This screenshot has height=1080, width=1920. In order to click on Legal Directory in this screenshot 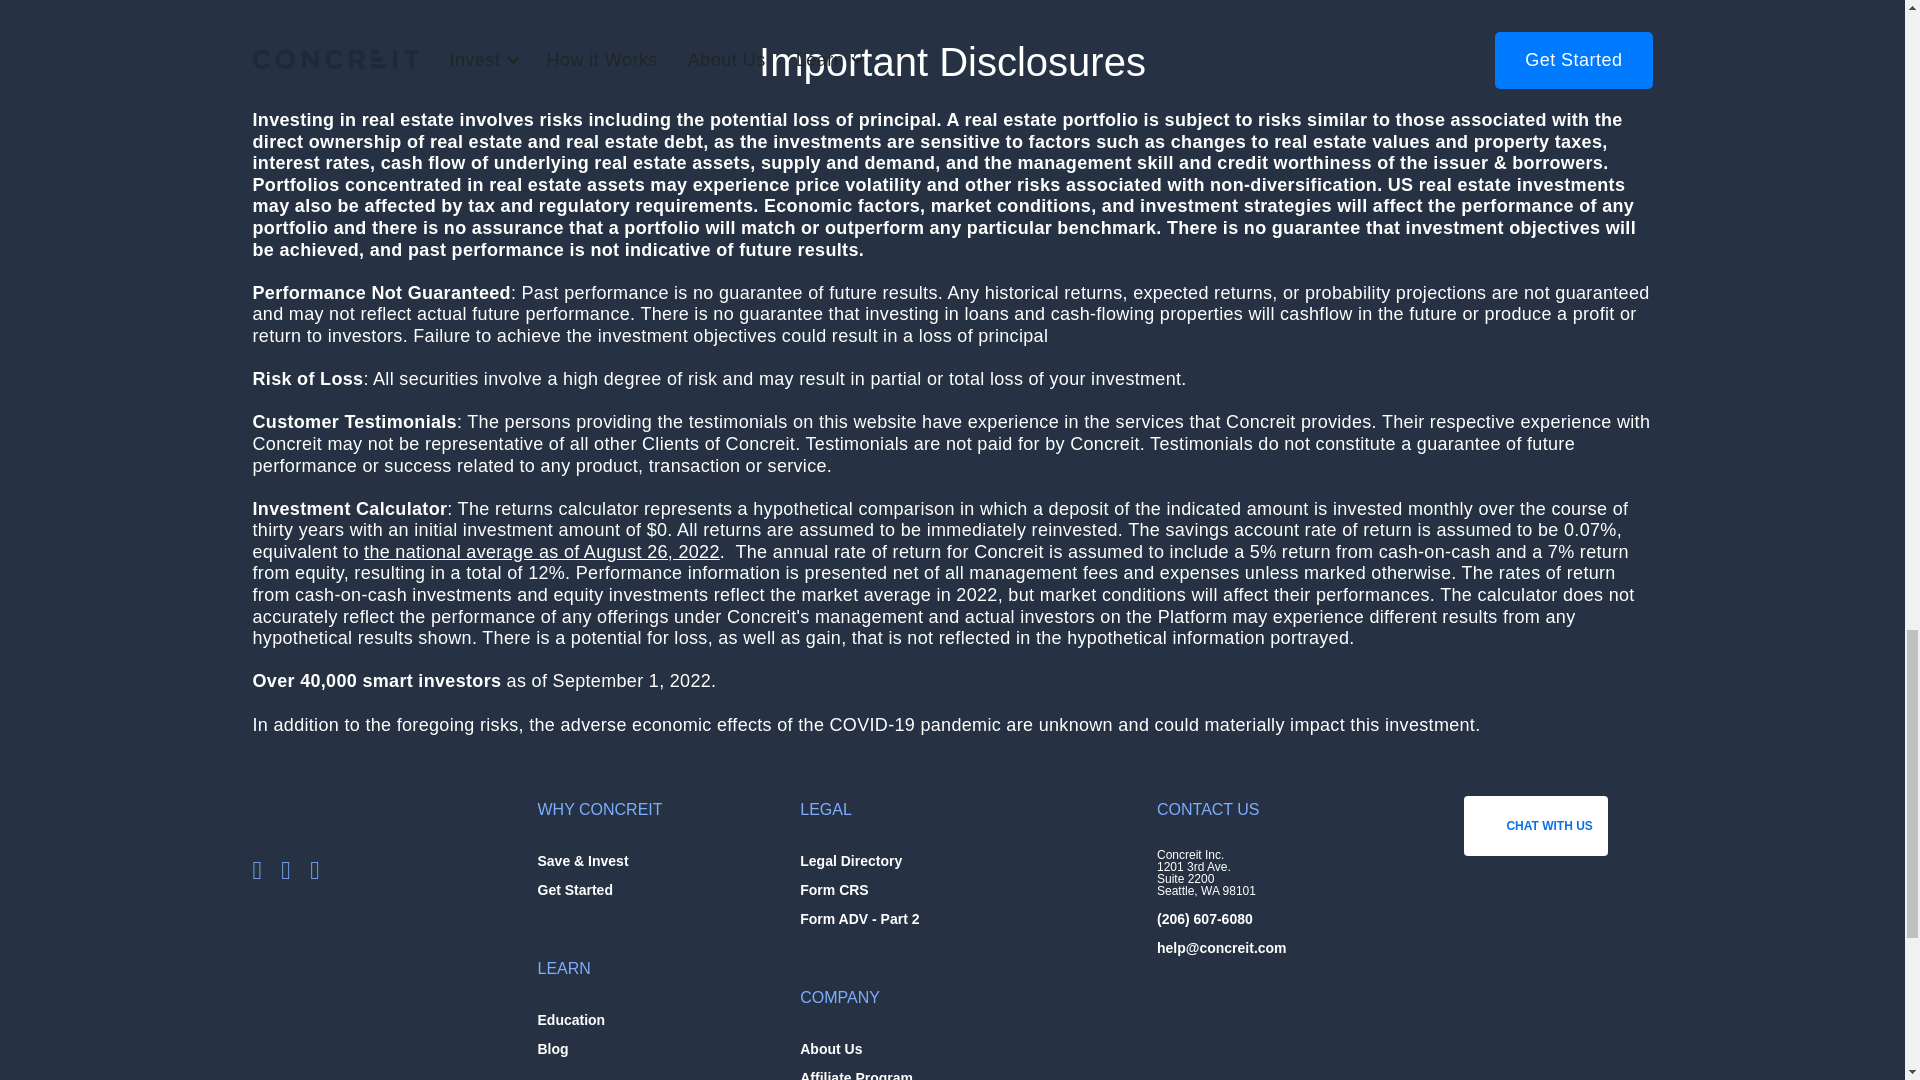, I will do `click(851, 858)`.